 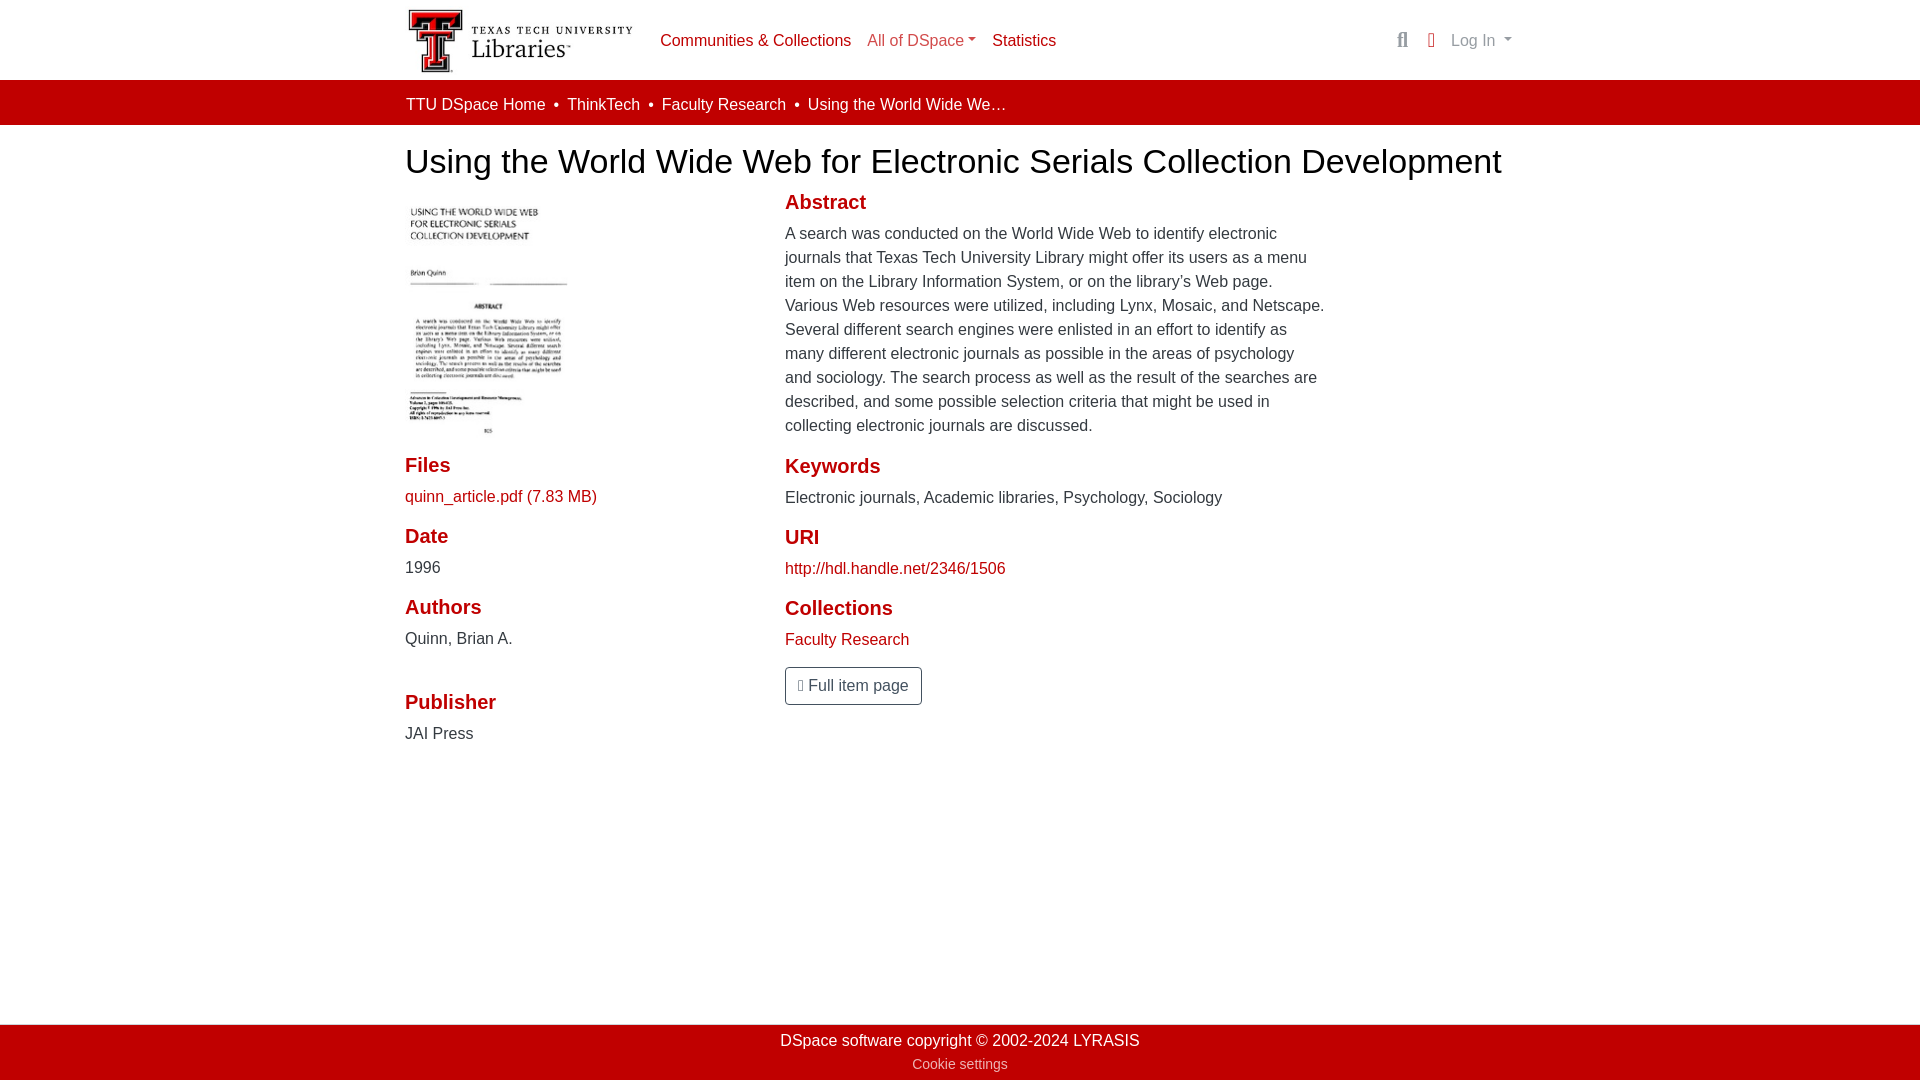 What do you see at coordinates (1106, 1040) in the screenshot?
I see `LYRASIS` at bounding box center [1106, 1040].